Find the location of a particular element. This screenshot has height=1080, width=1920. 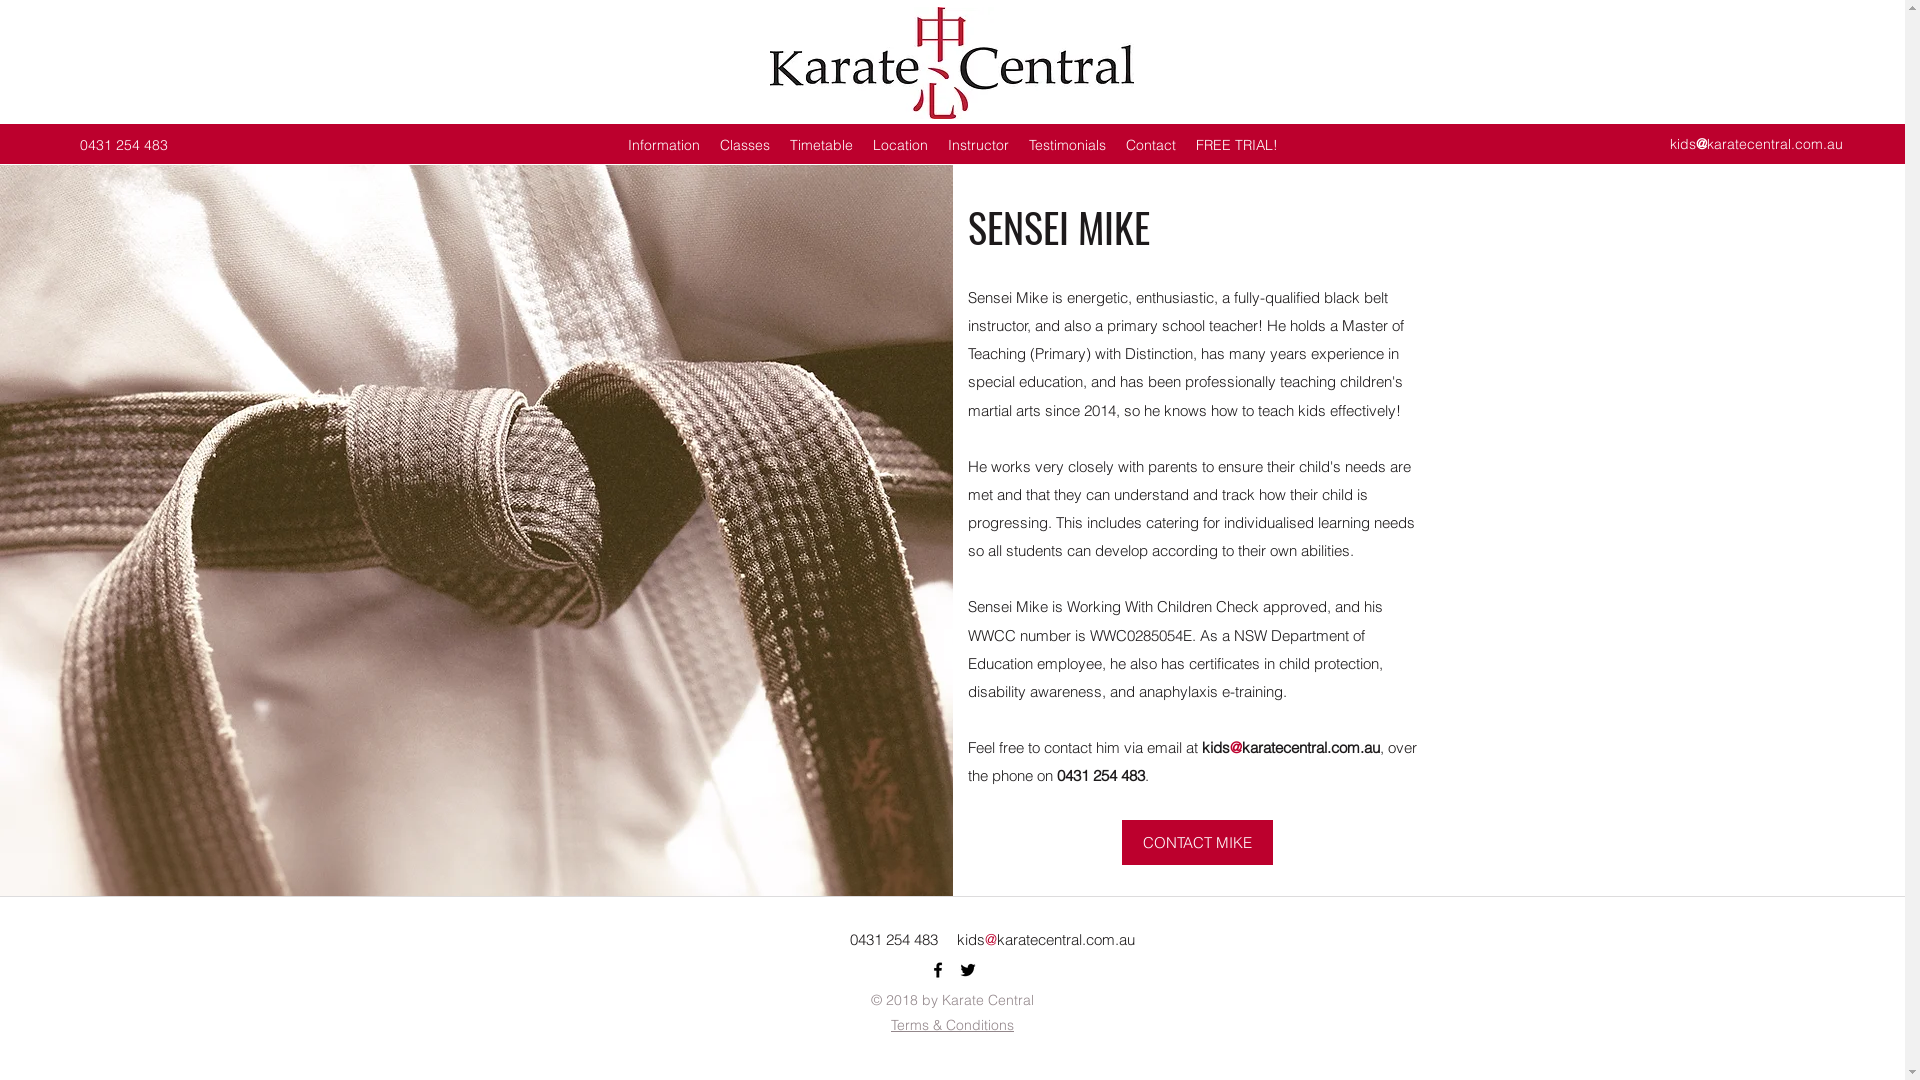

Location is located at coordinates (900, 145).